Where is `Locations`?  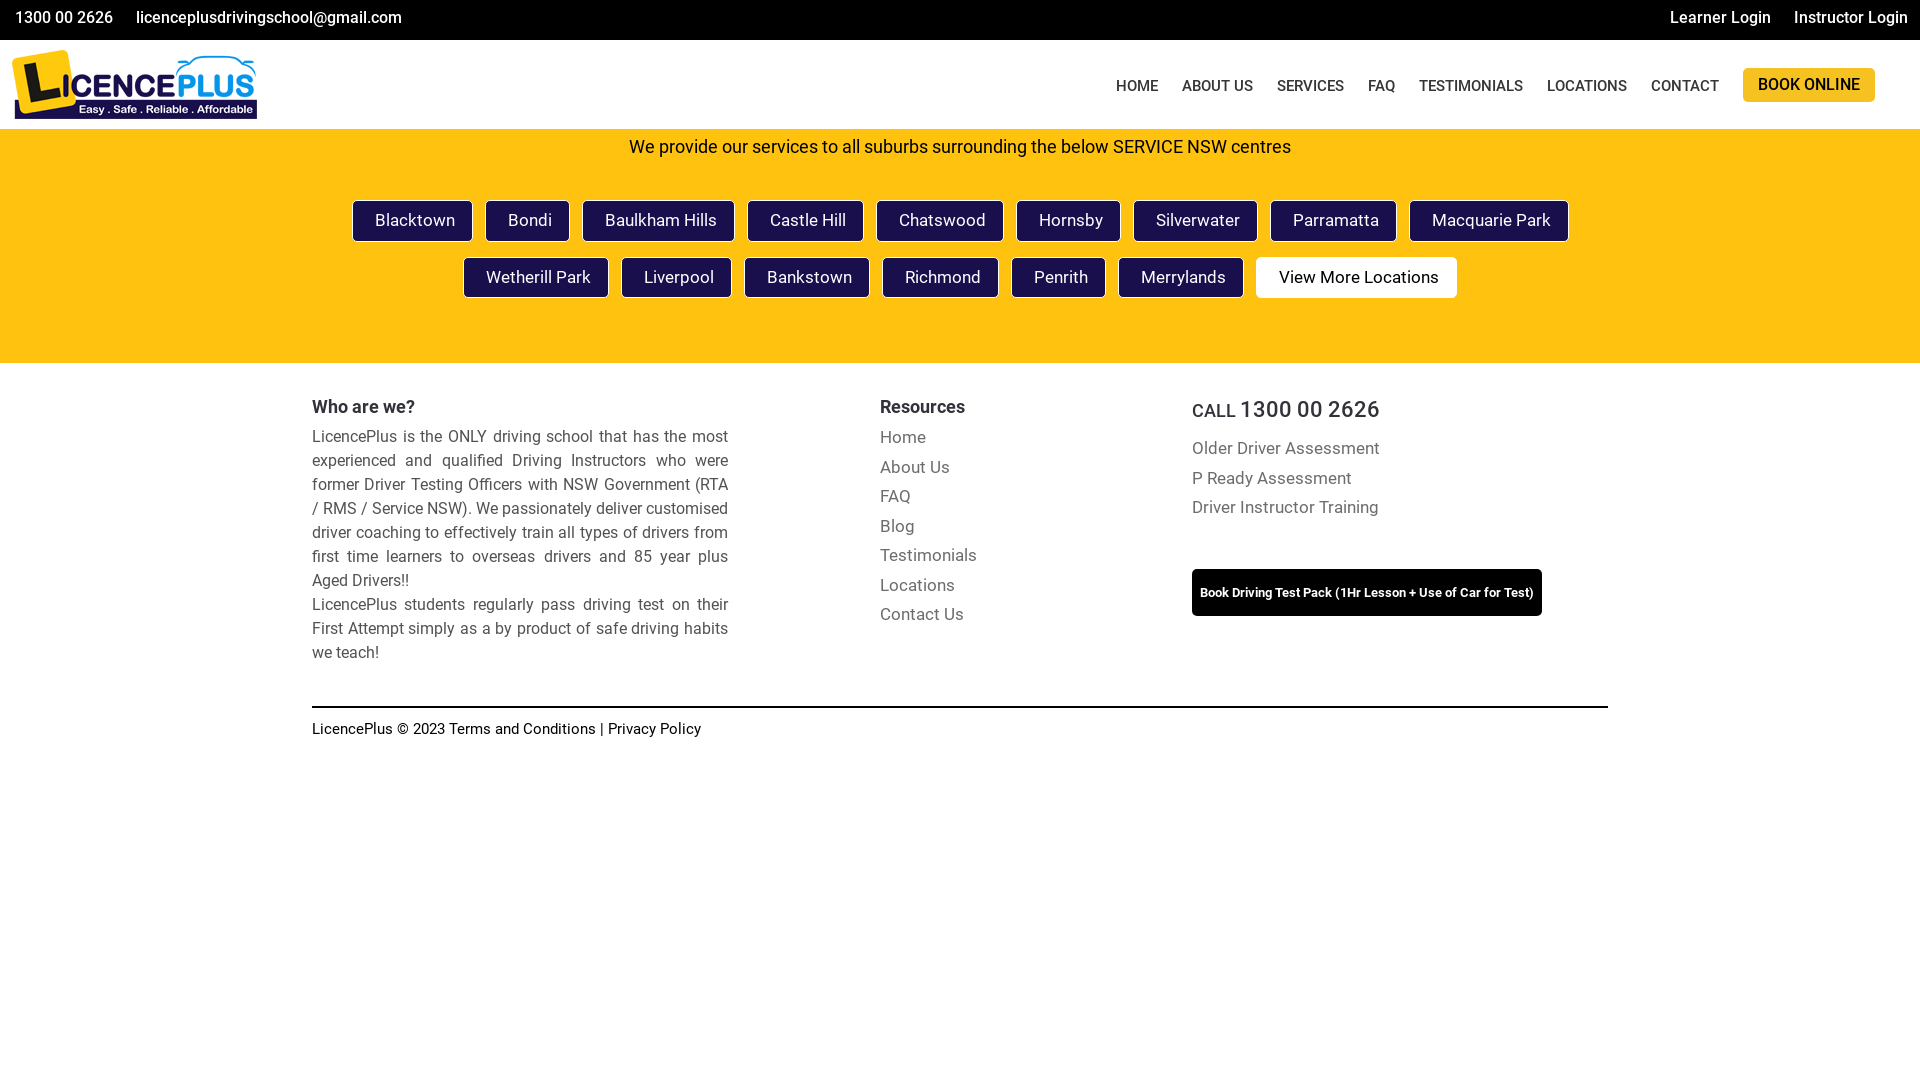 Locations is located at coordinates (918, 584).